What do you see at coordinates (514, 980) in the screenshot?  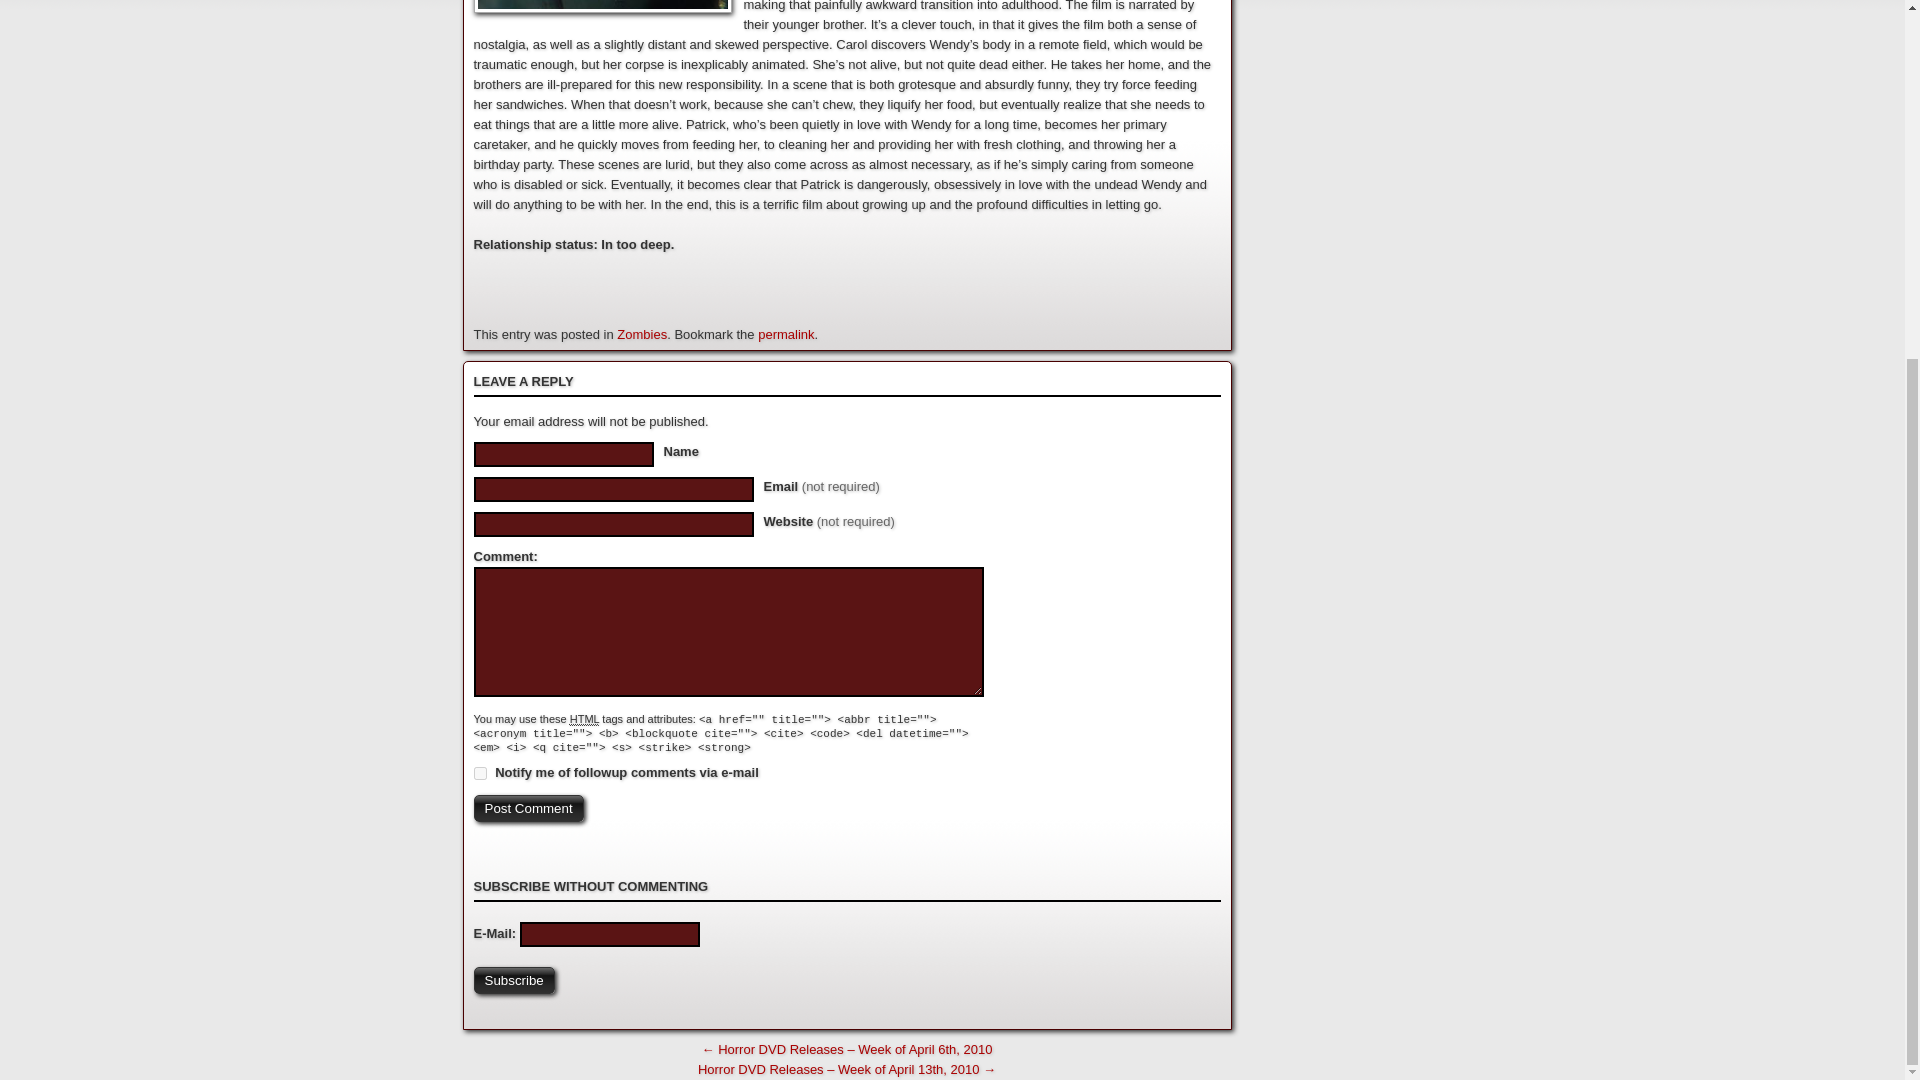 I see `Subscribe` at bounding box center [514, 980].